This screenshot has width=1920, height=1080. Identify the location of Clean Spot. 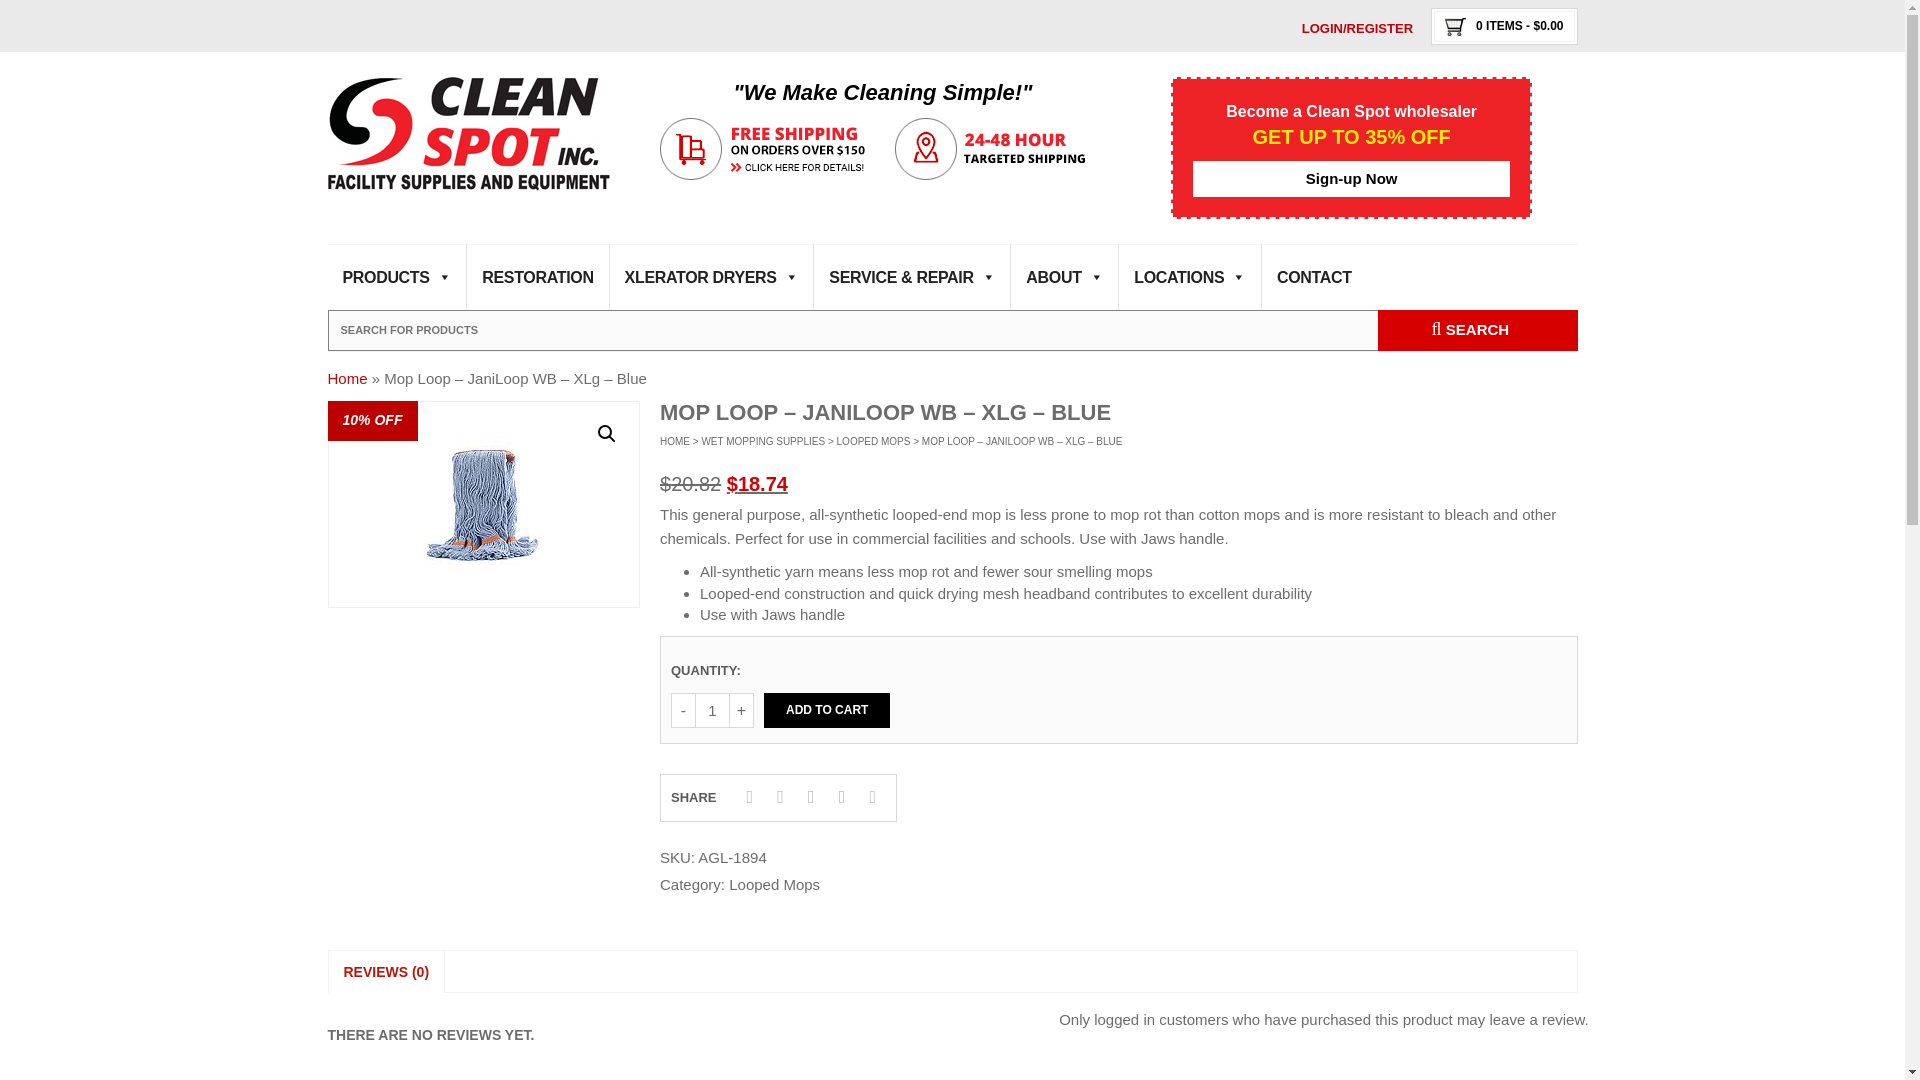
(469, 132).